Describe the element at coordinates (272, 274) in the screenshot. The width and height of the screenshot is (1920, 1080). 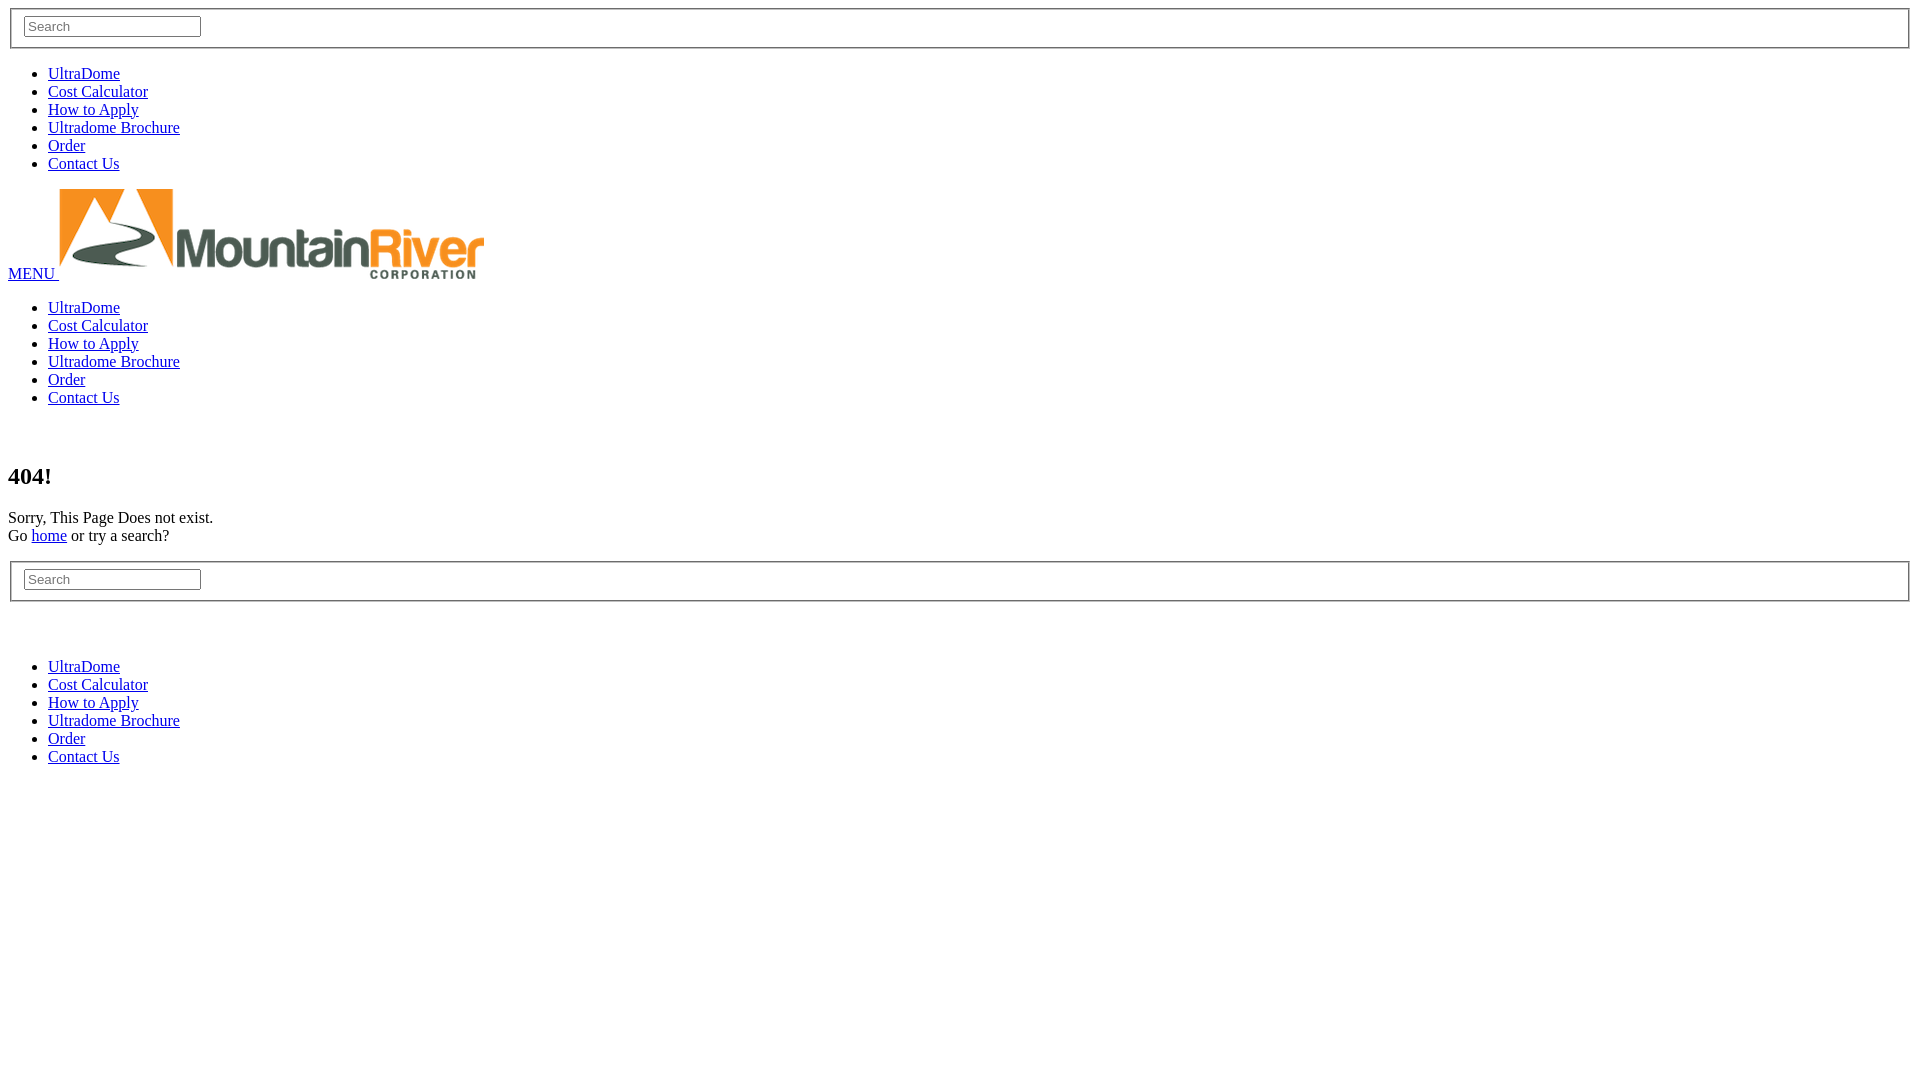
I see `Mountain River Corporation` at that location.